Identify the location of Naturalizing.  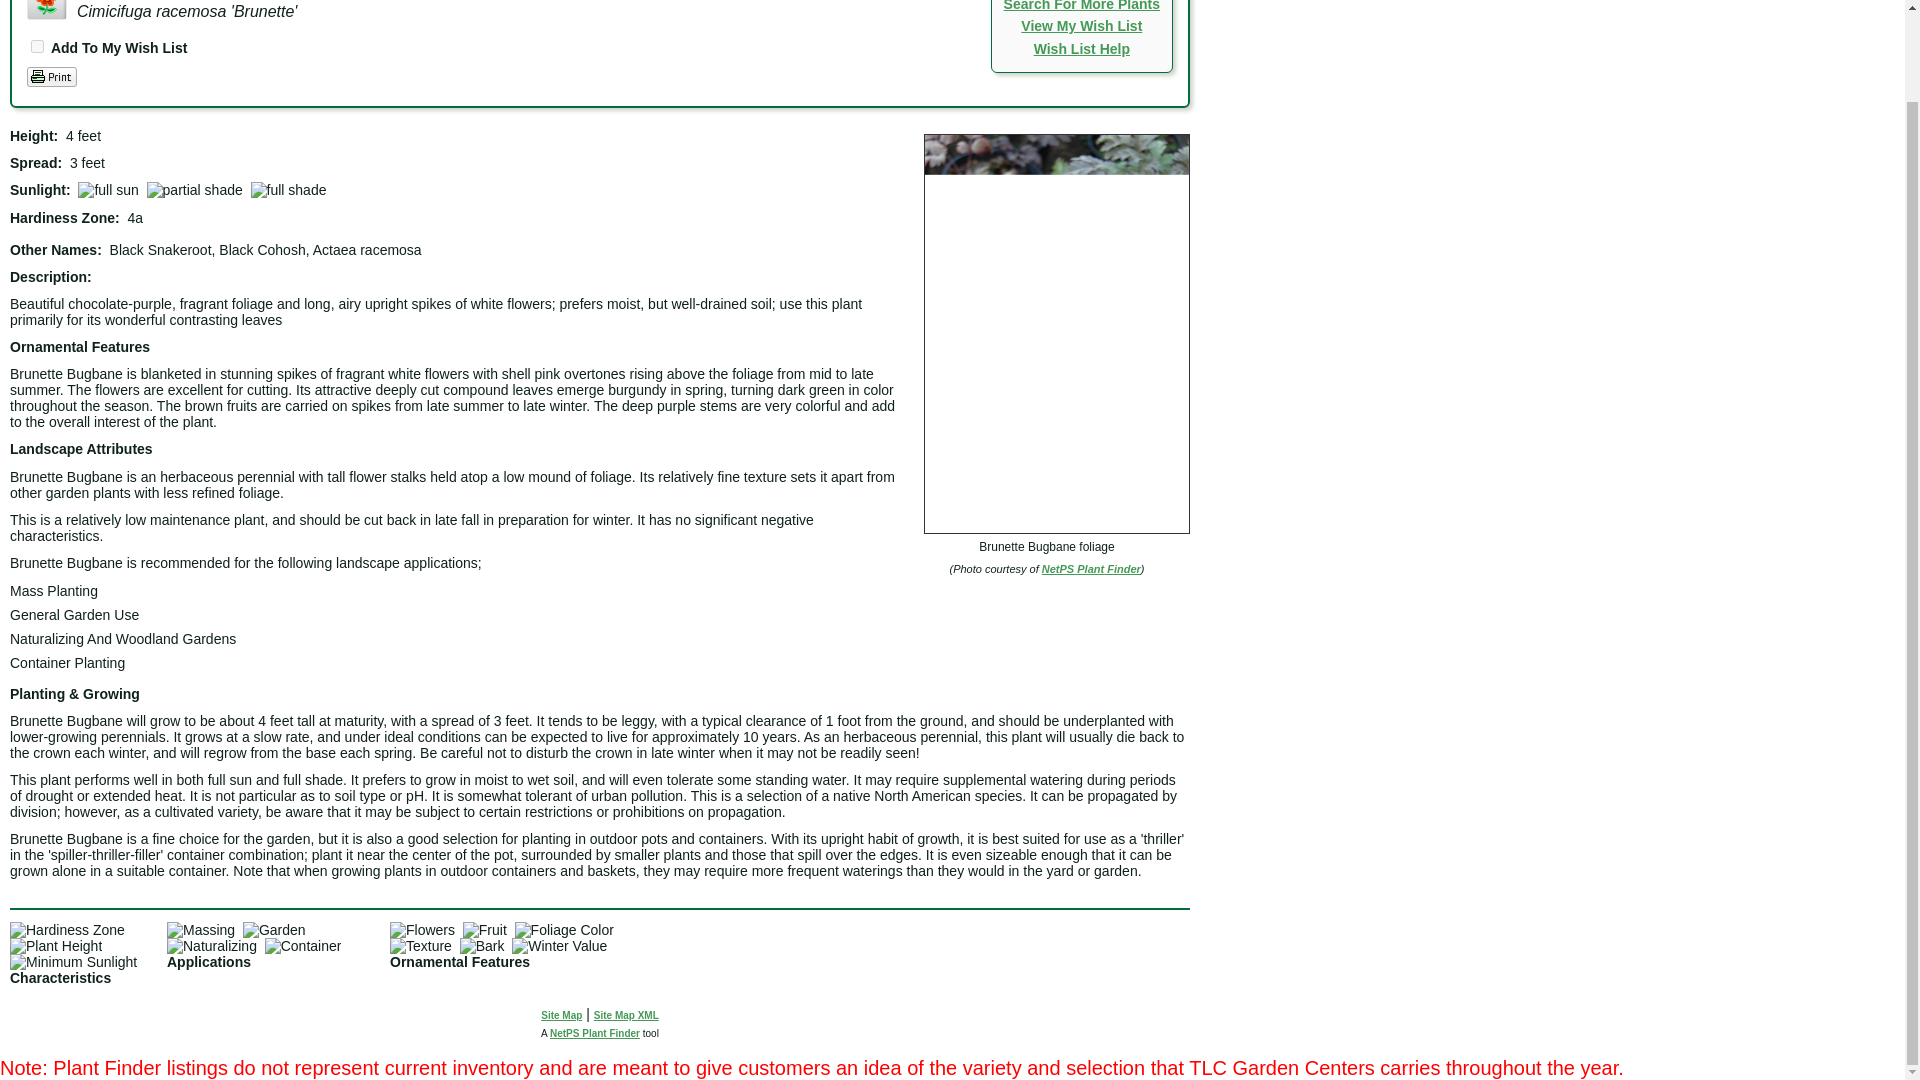
(212, 946).